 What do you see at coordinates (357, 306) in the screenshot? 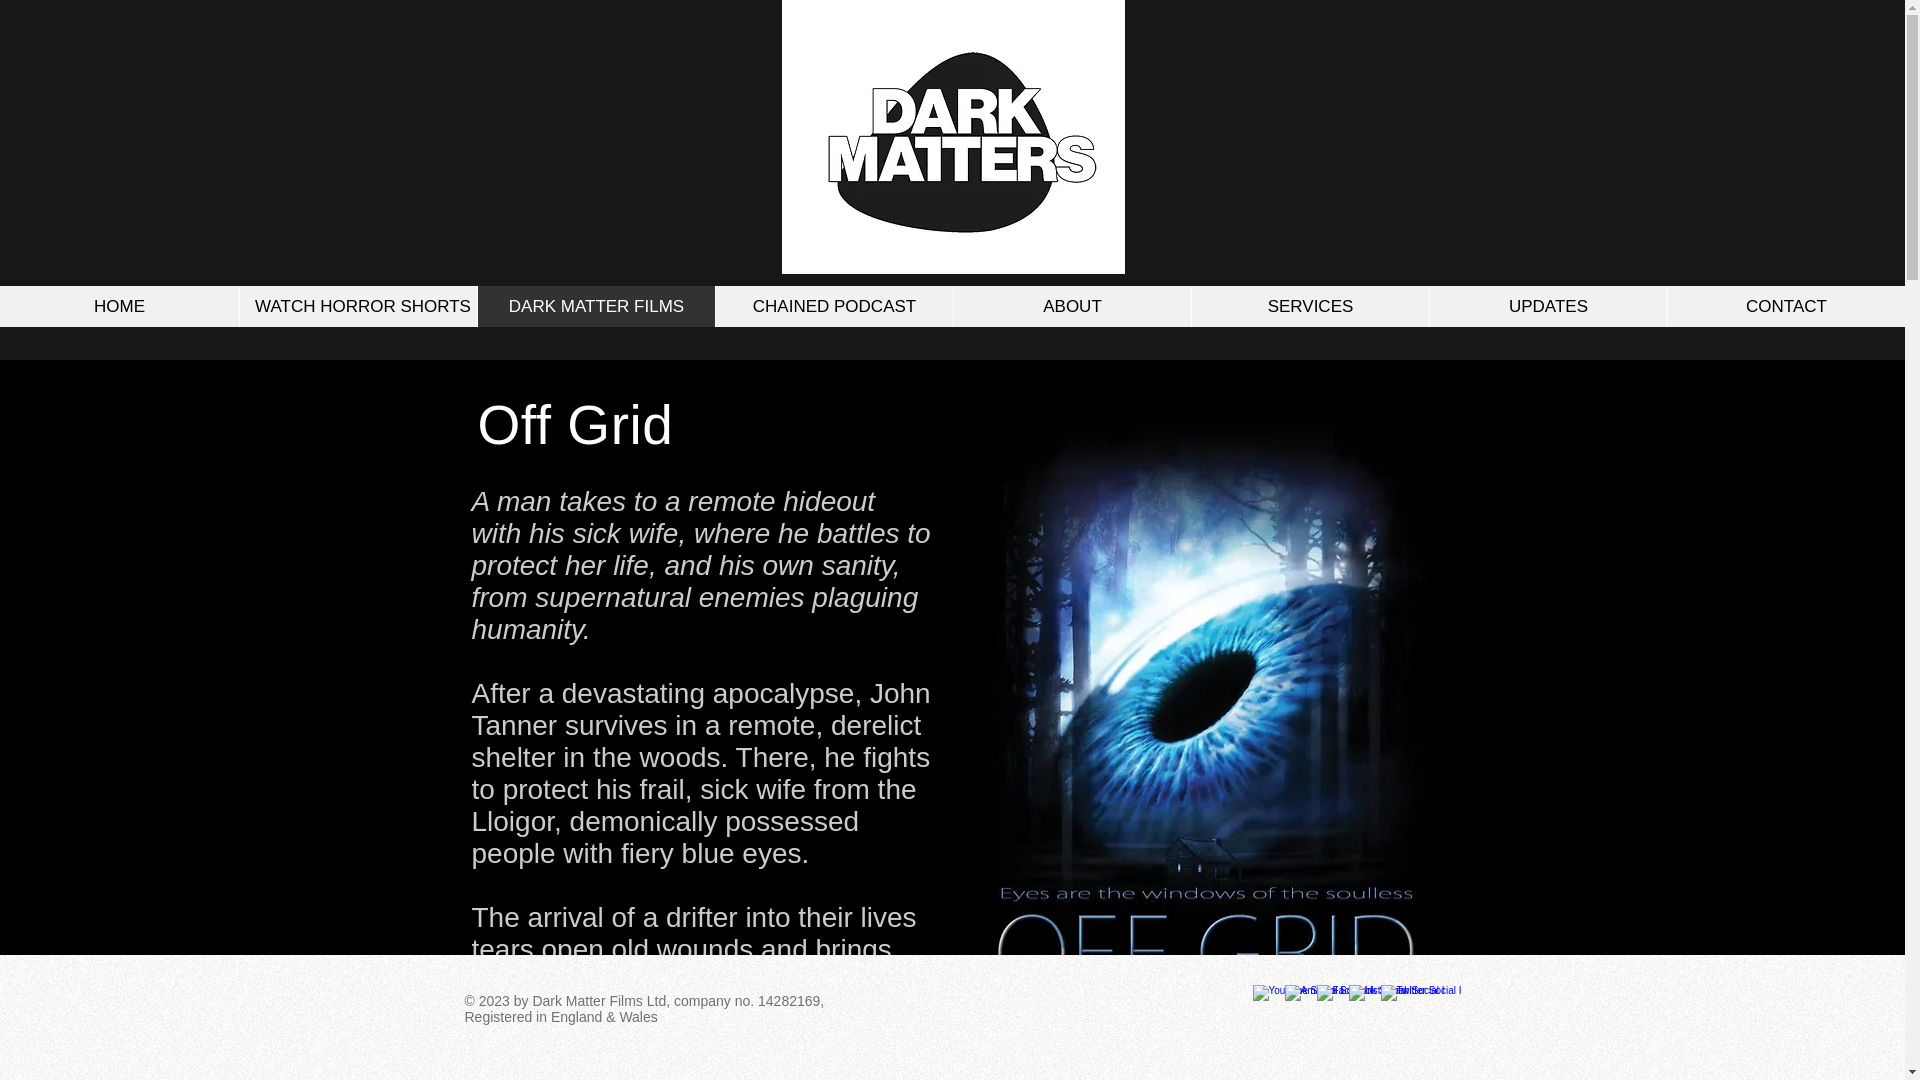
I see `WATCH HORROR SHORTS` at bounding box center [357, 306].